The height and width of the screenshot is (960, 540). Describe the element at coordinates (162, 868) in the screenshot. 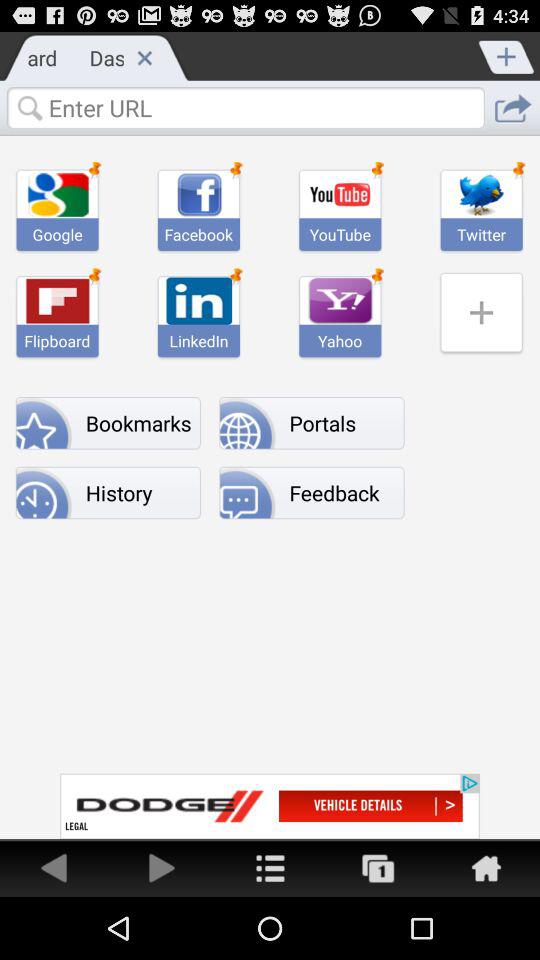

I see `next` at that location.